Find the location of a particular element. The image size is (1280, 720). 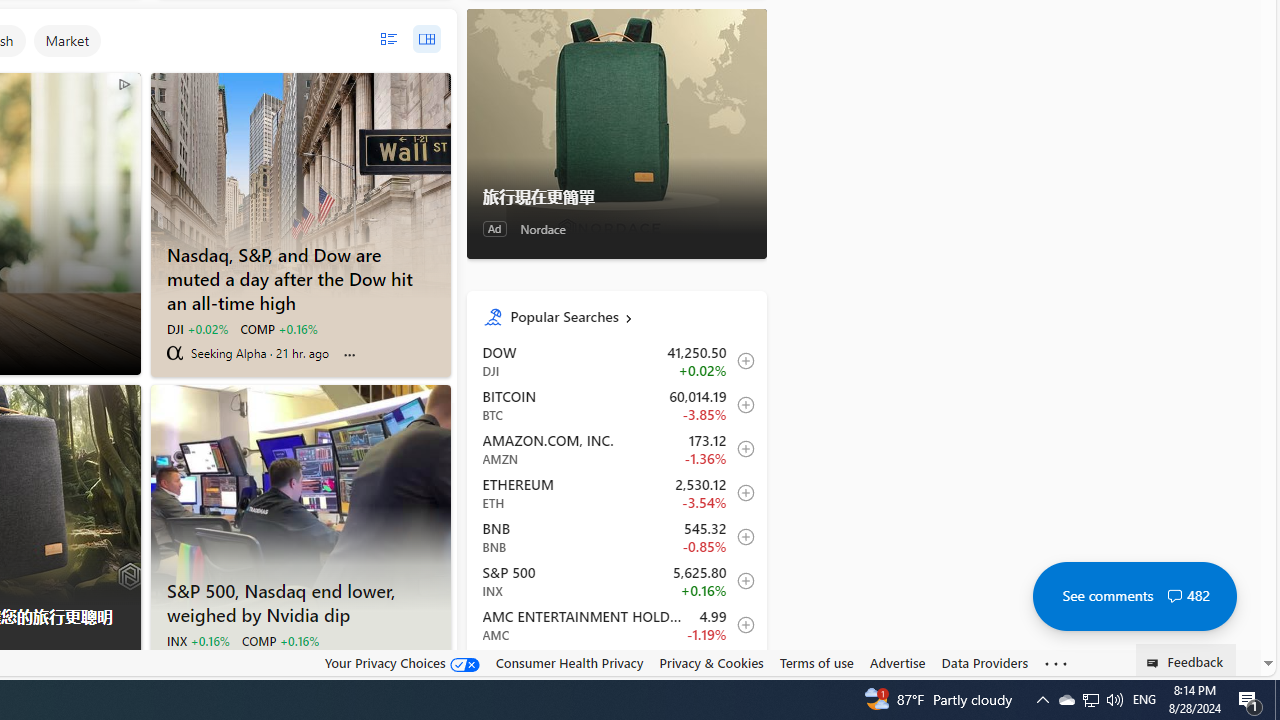

Your Privacy Choices is located at coordinates (402, 662).